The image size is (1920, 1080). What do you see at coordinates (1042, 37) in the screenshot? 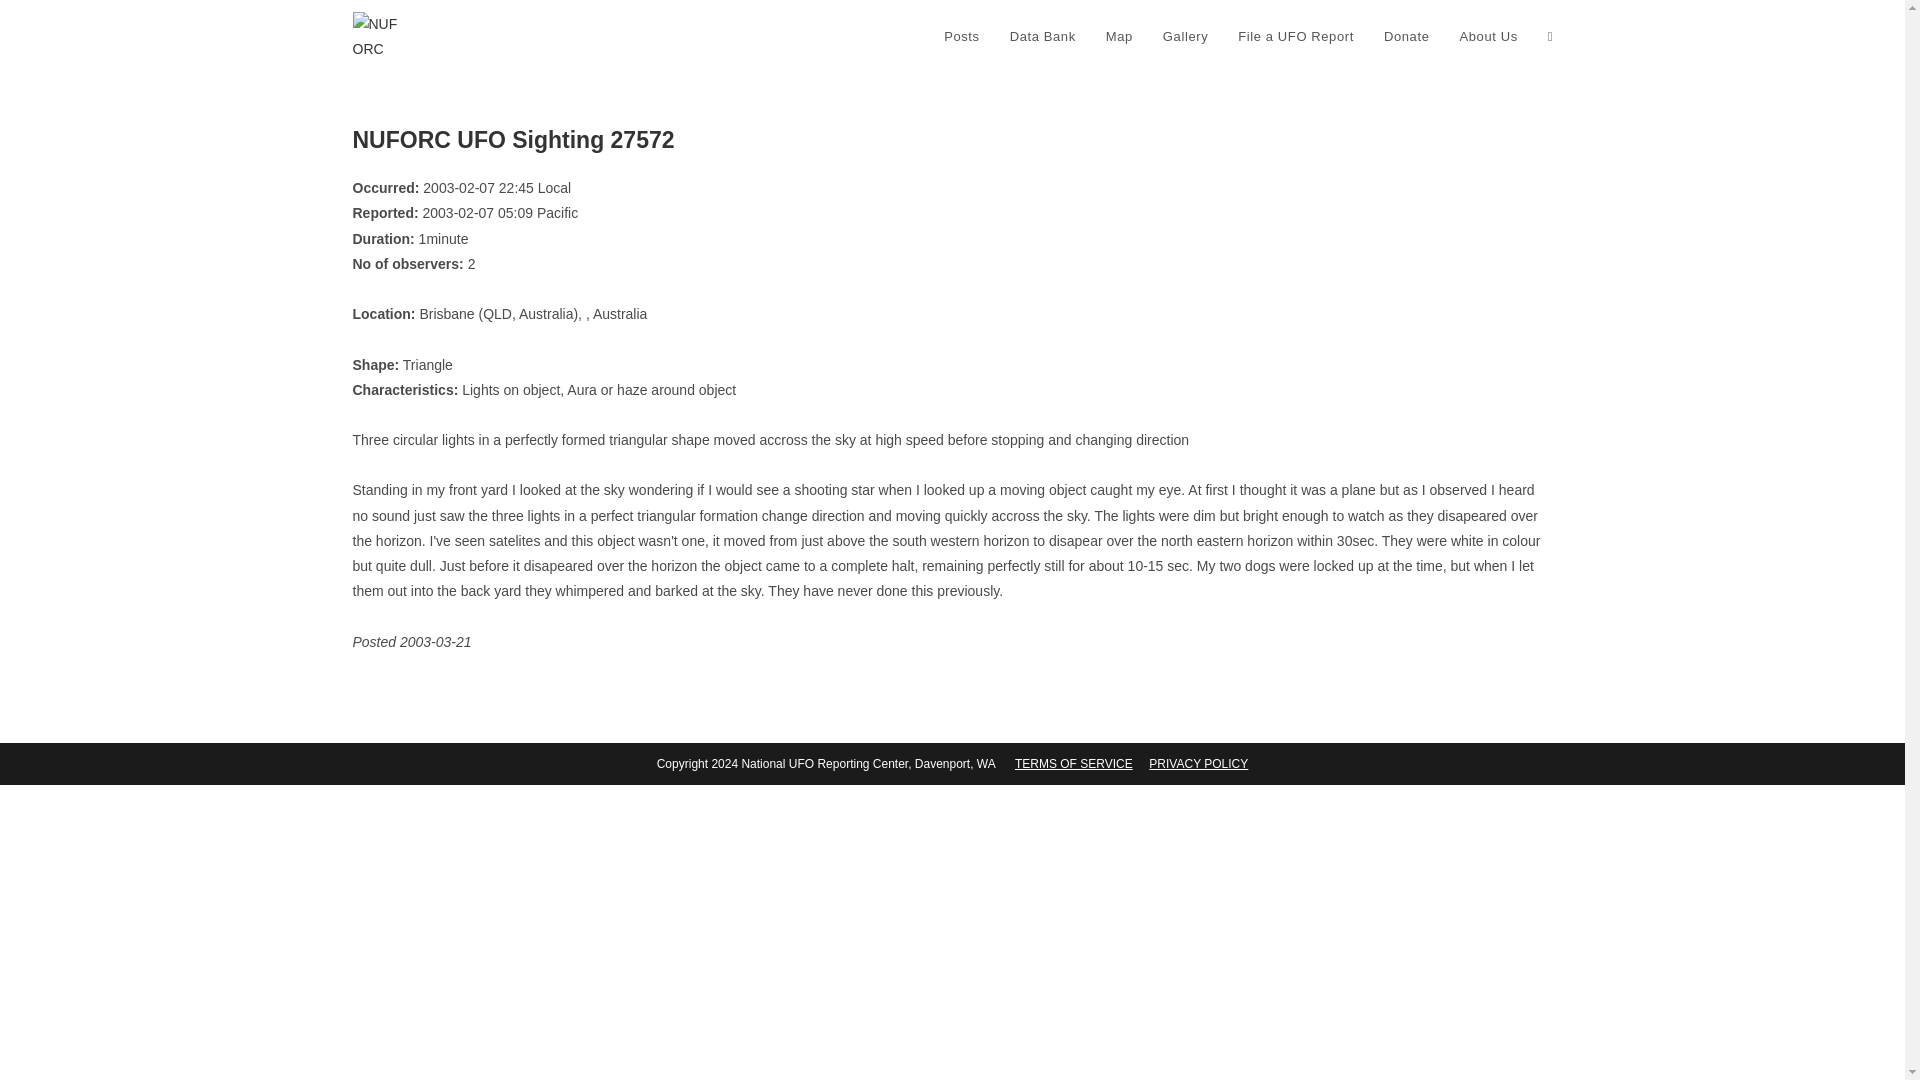
I see `Data Bank` at bounding box center [1042, 37].